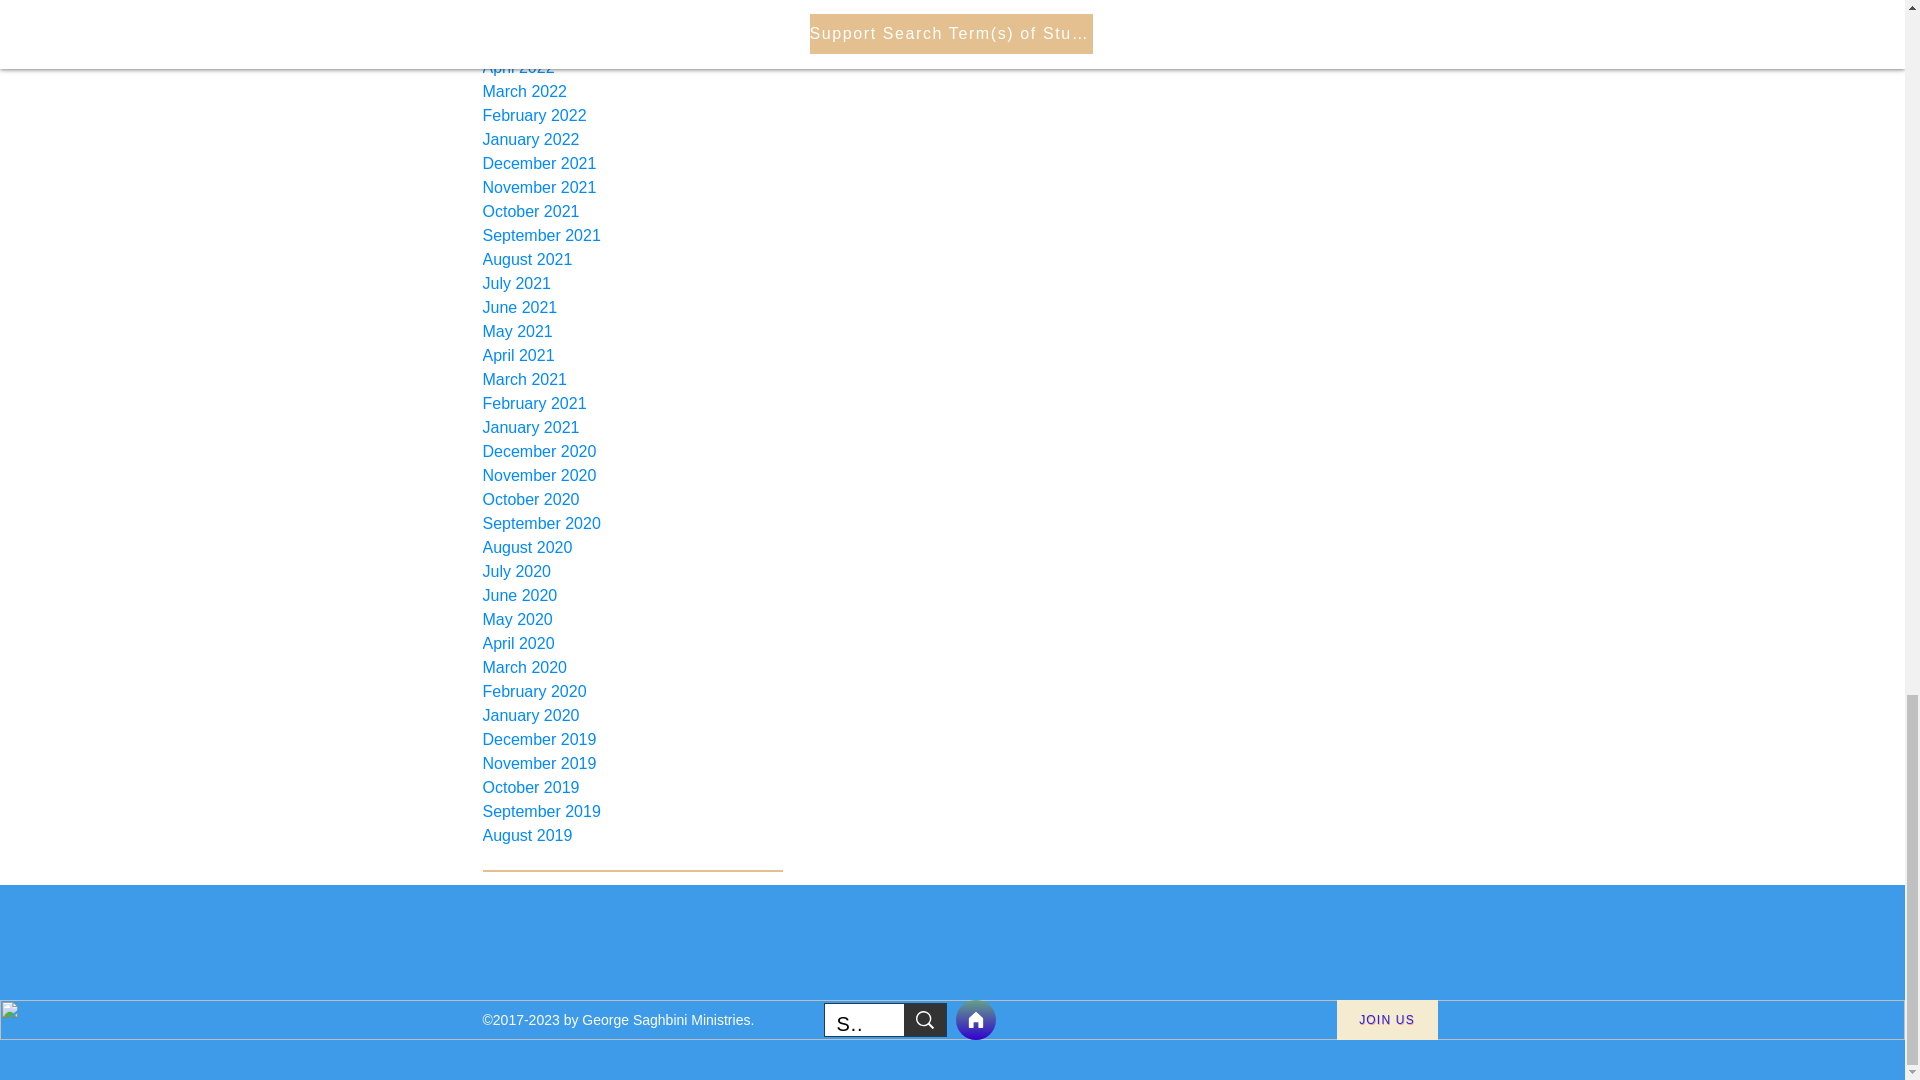  I want to click on December 2021, so click(631, 164).